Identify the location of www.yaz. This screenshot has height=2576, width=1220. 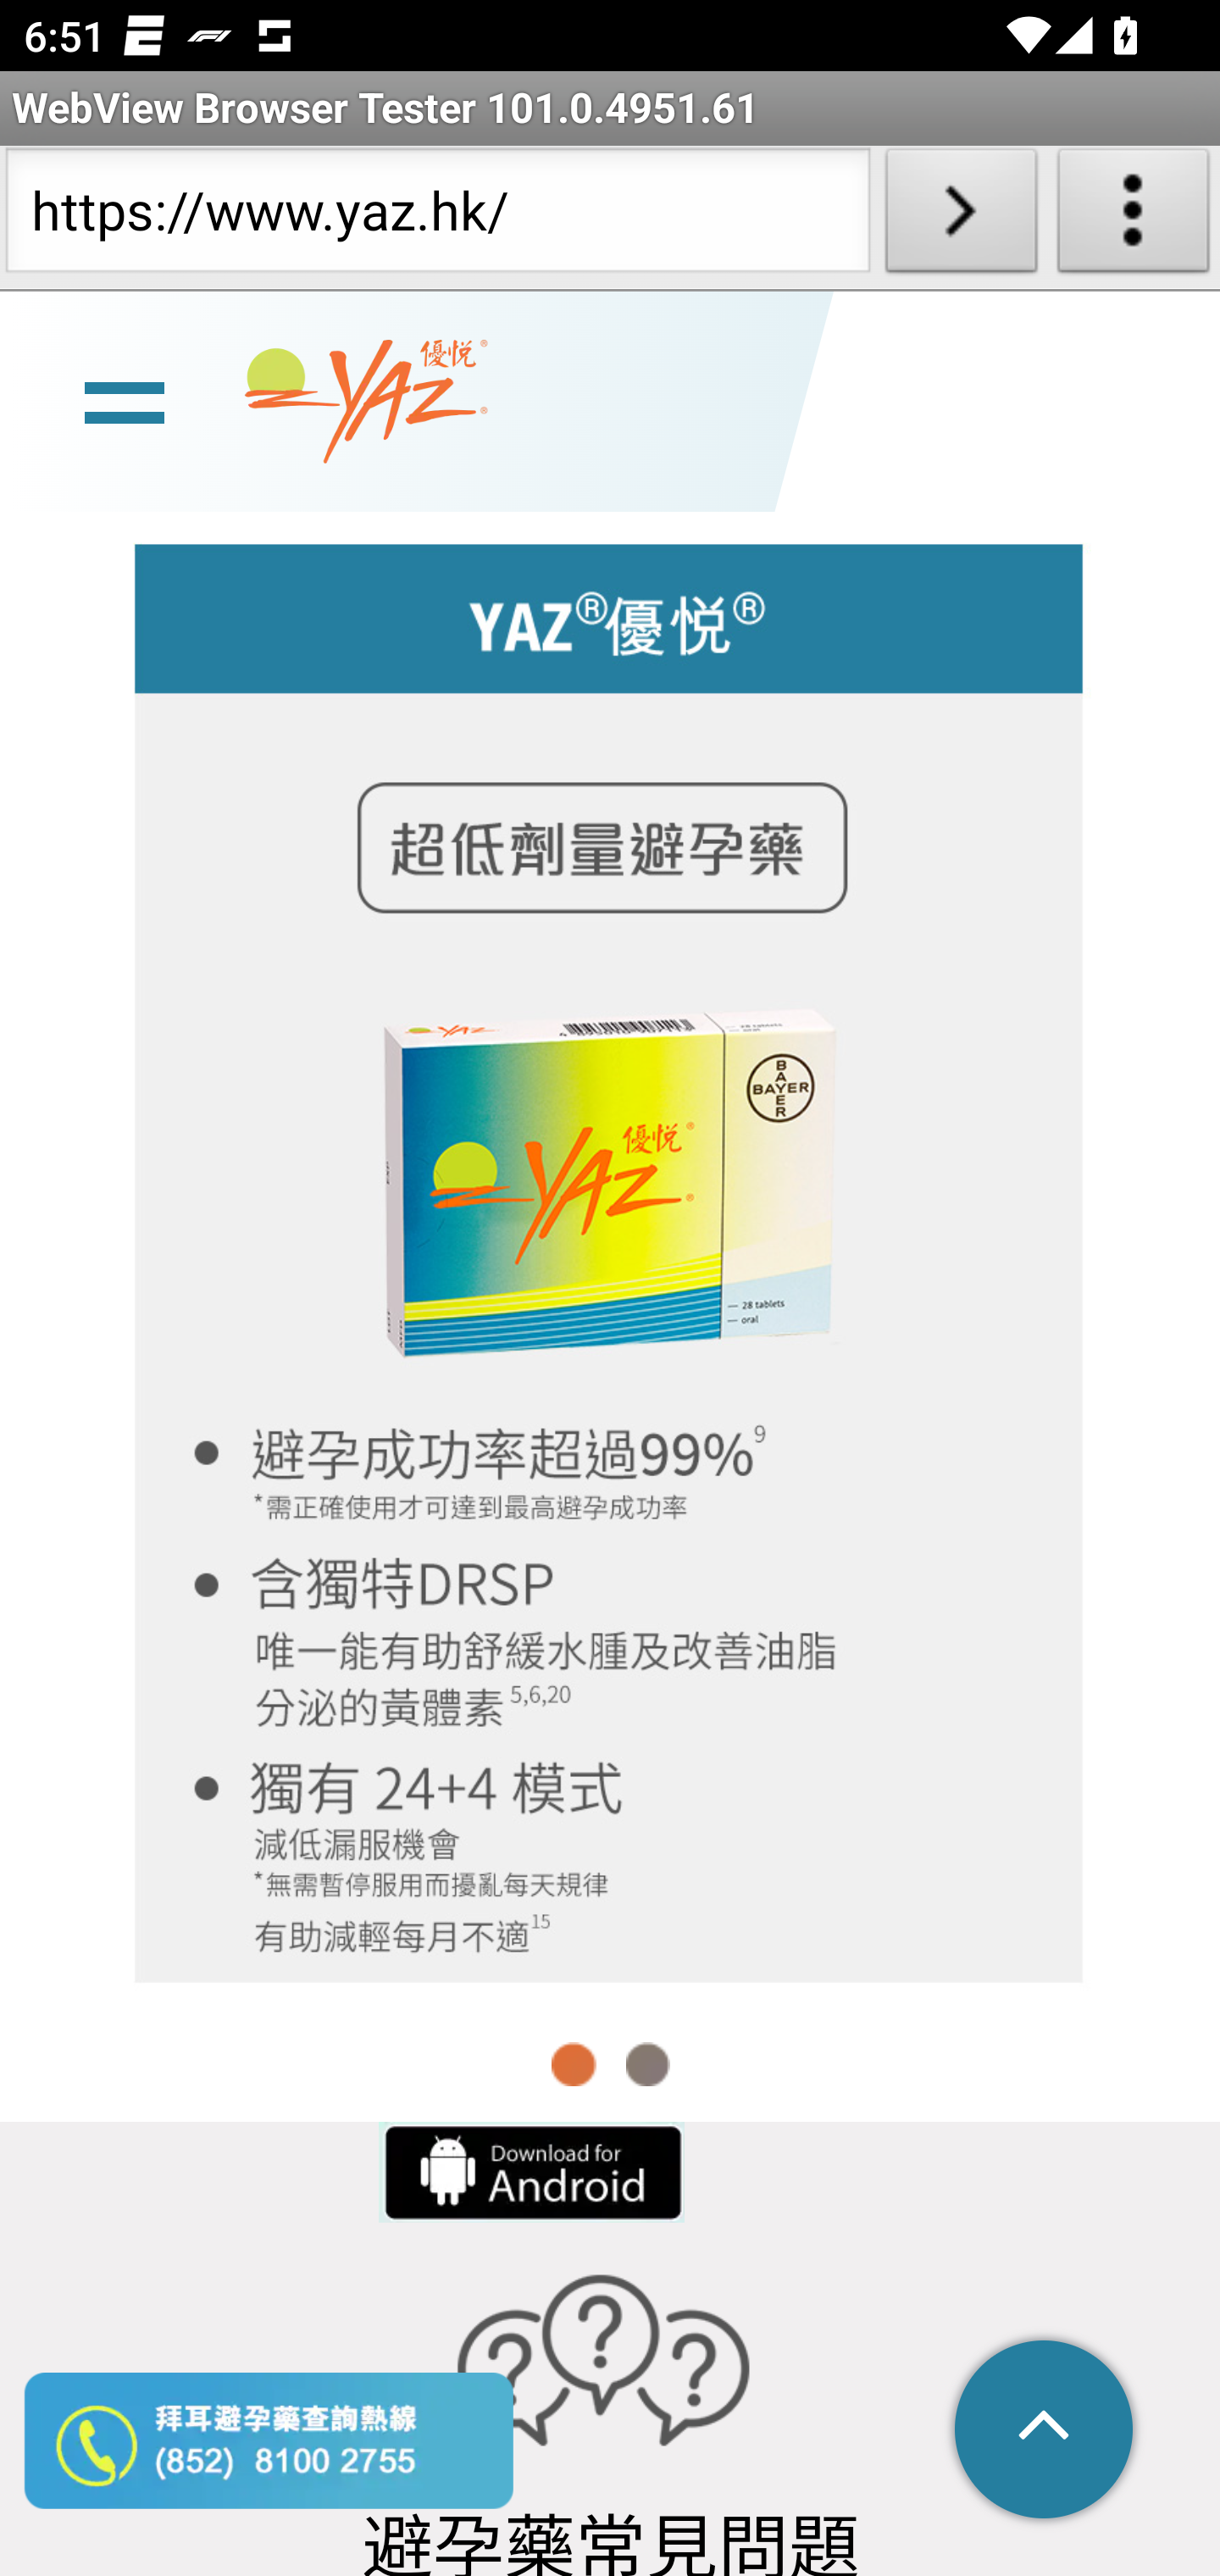
(366, 402).